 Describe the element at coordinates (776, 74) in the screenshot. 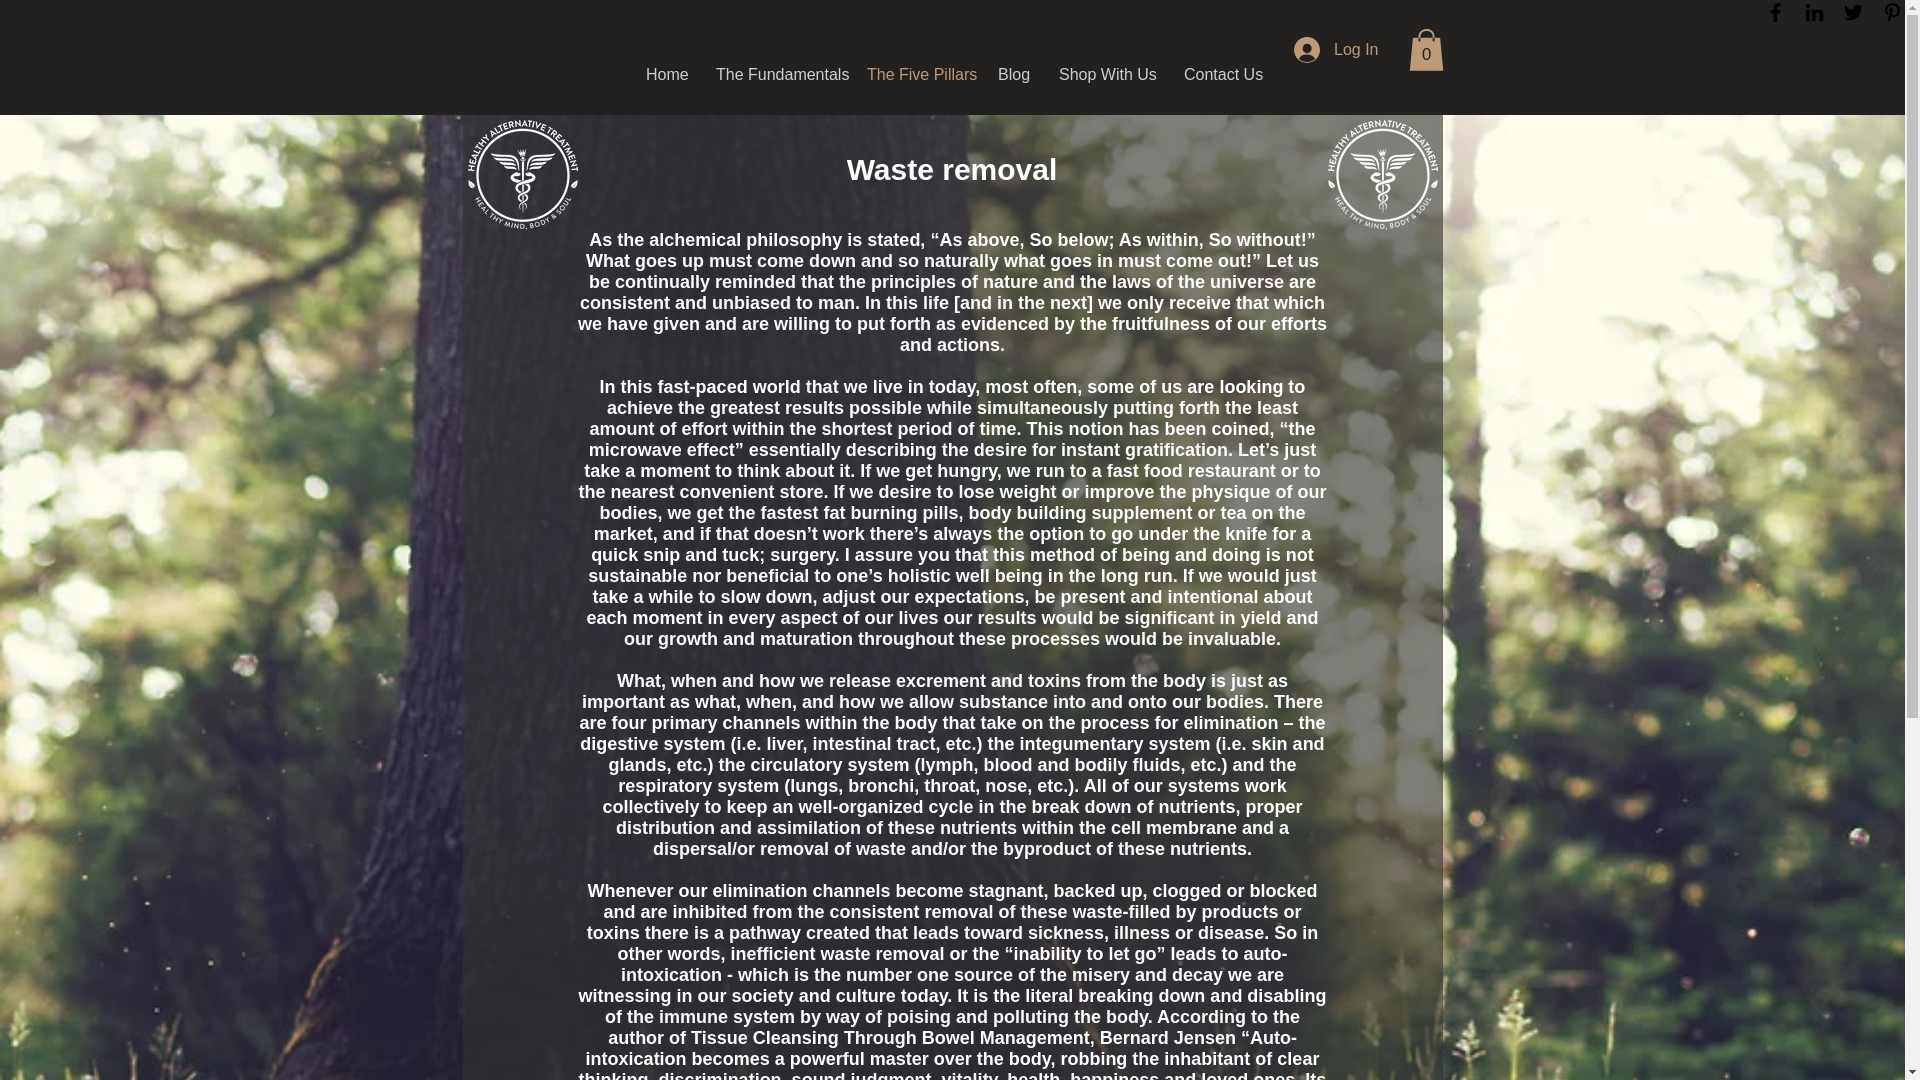

I see `The Fundamentals` at that location.